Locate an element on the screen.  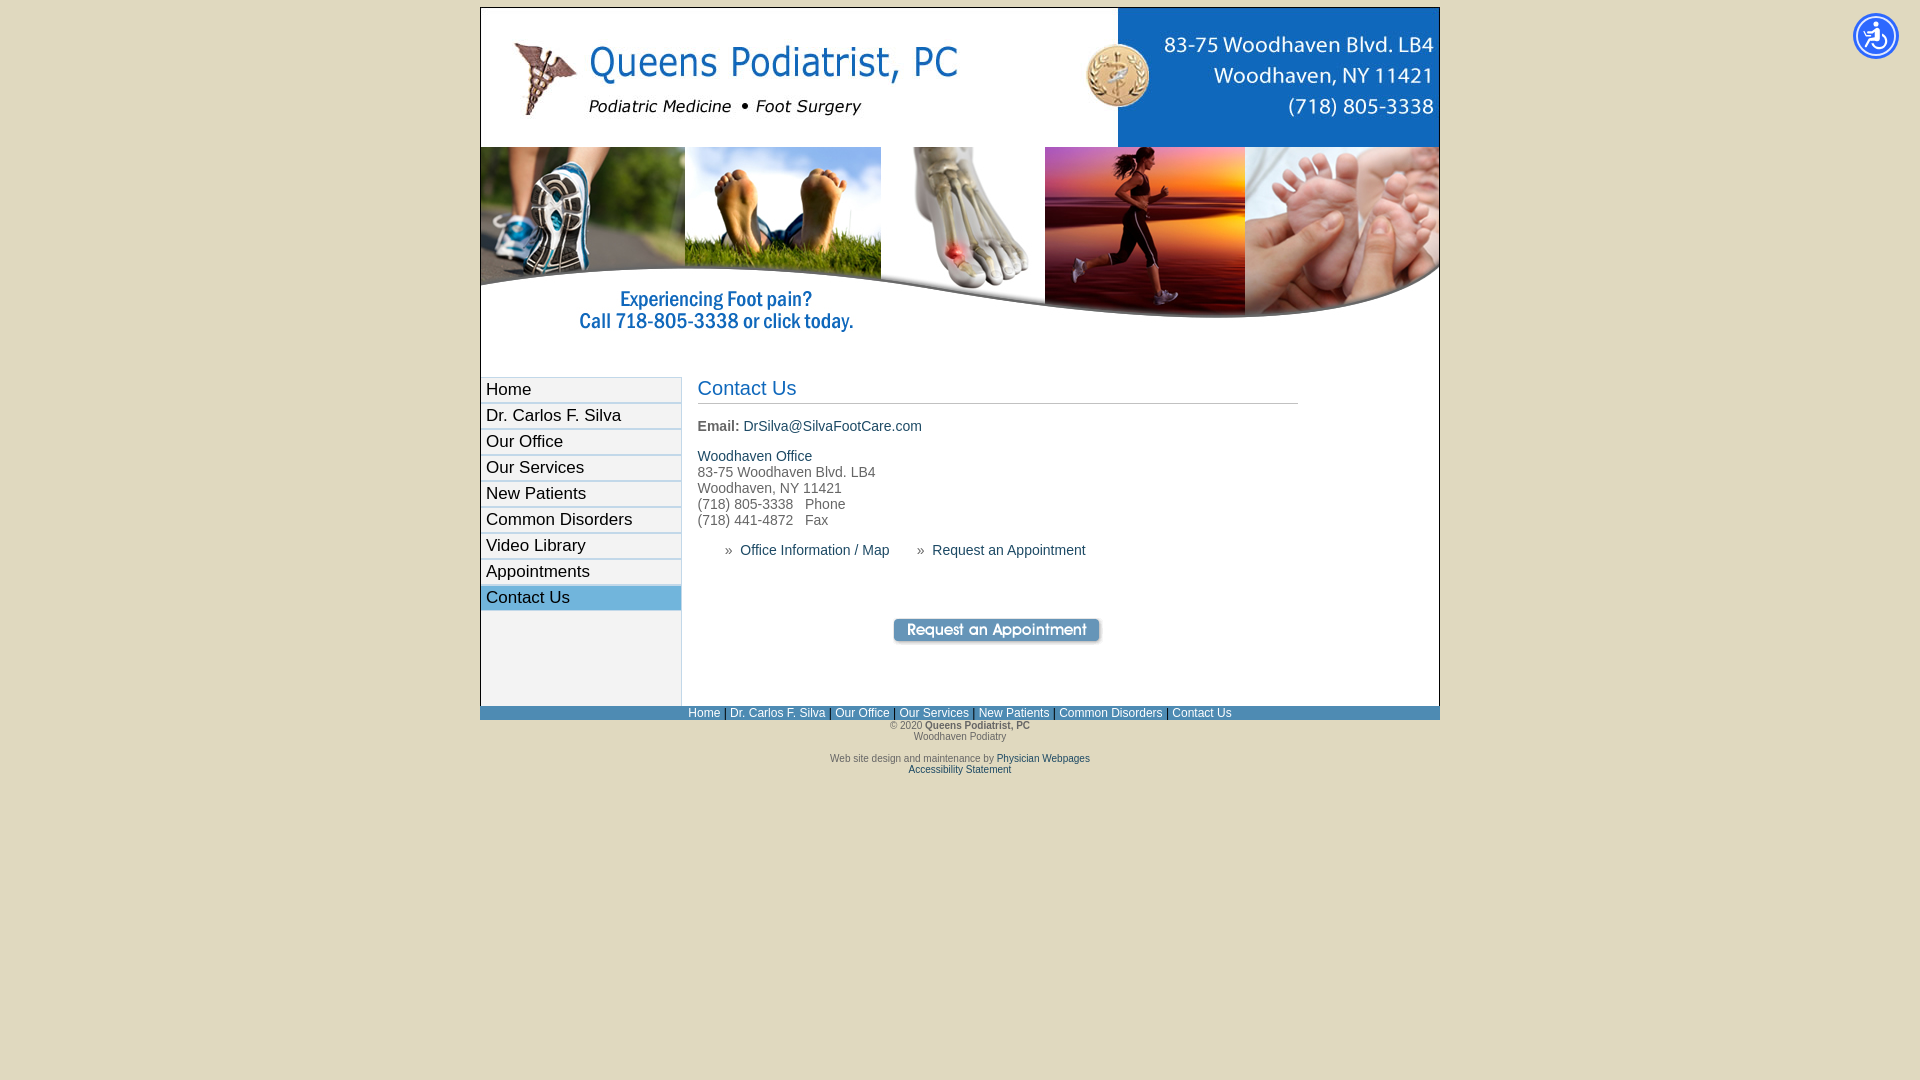
Our Services is located at coordinates (934, 713).